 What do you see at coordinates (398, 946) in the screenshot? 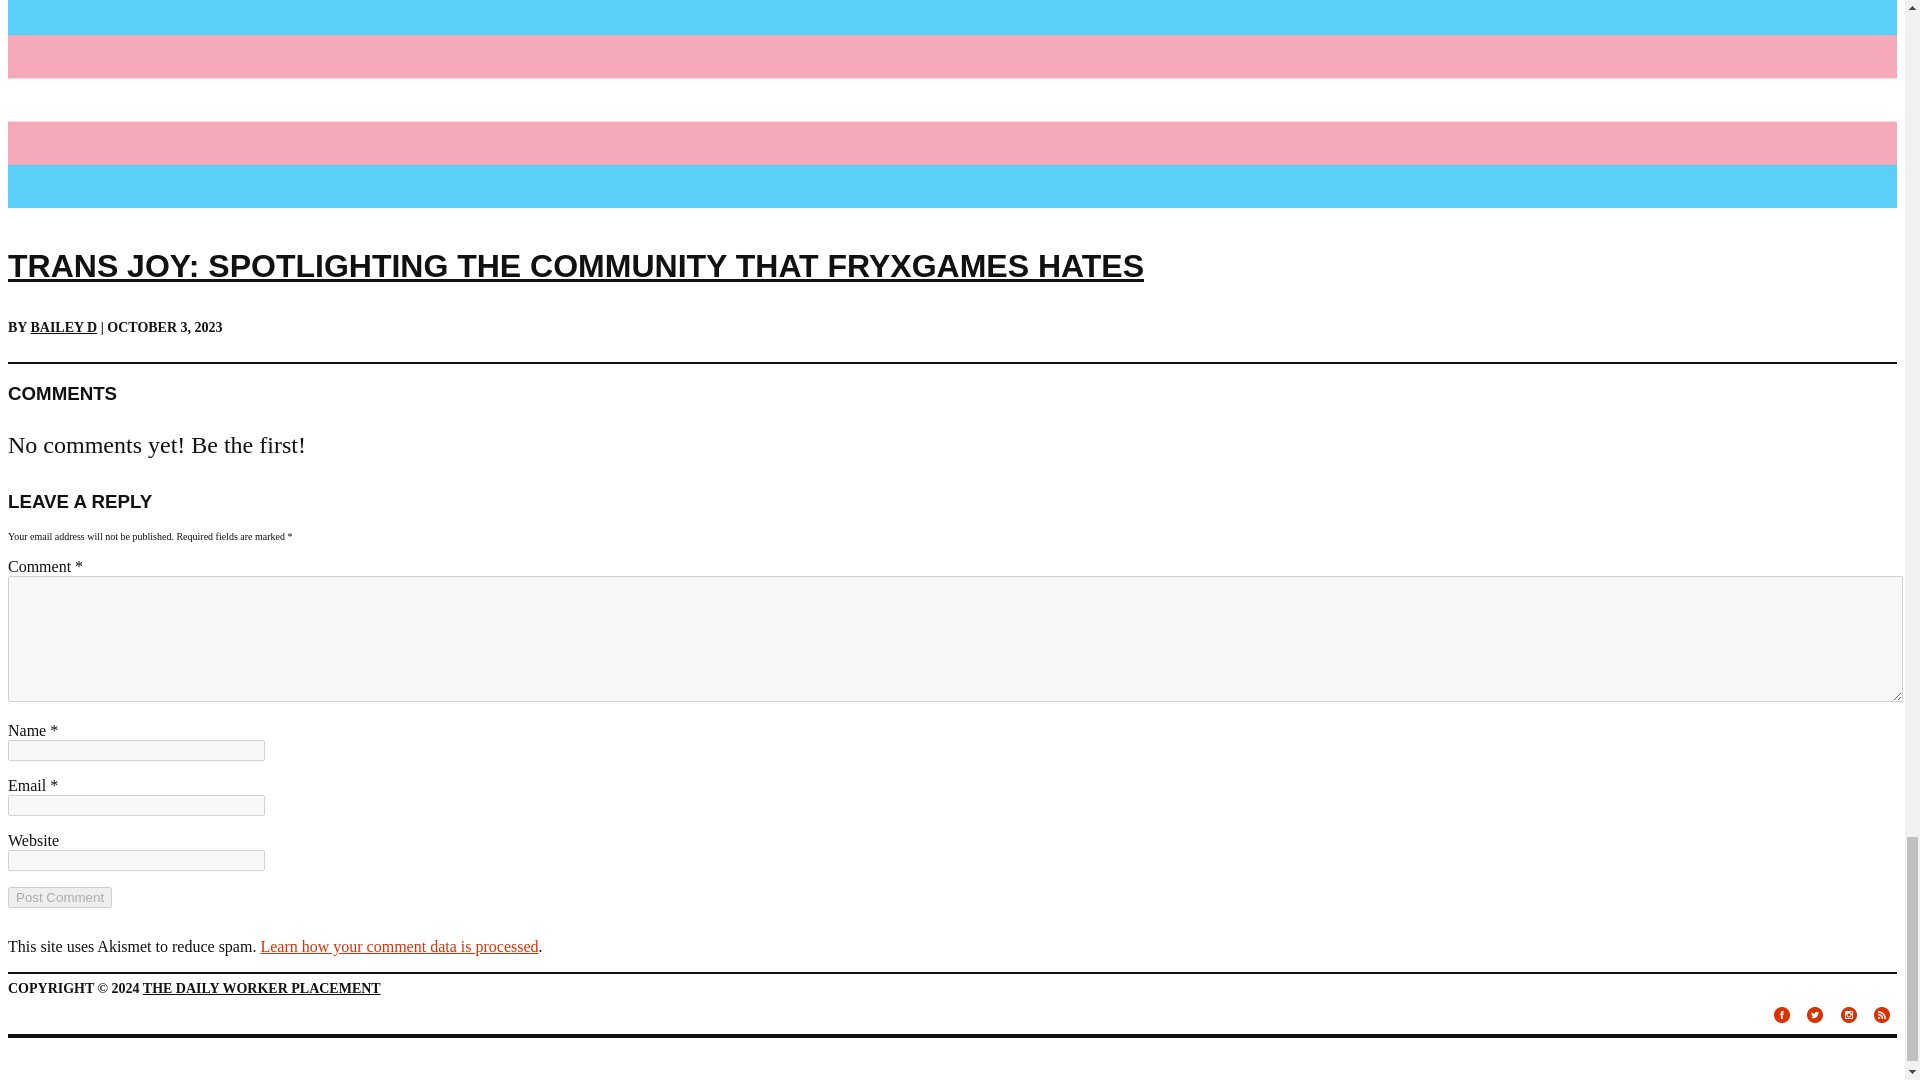
I see `Learn how your comment data is processed` at bounding box center [398, 946].